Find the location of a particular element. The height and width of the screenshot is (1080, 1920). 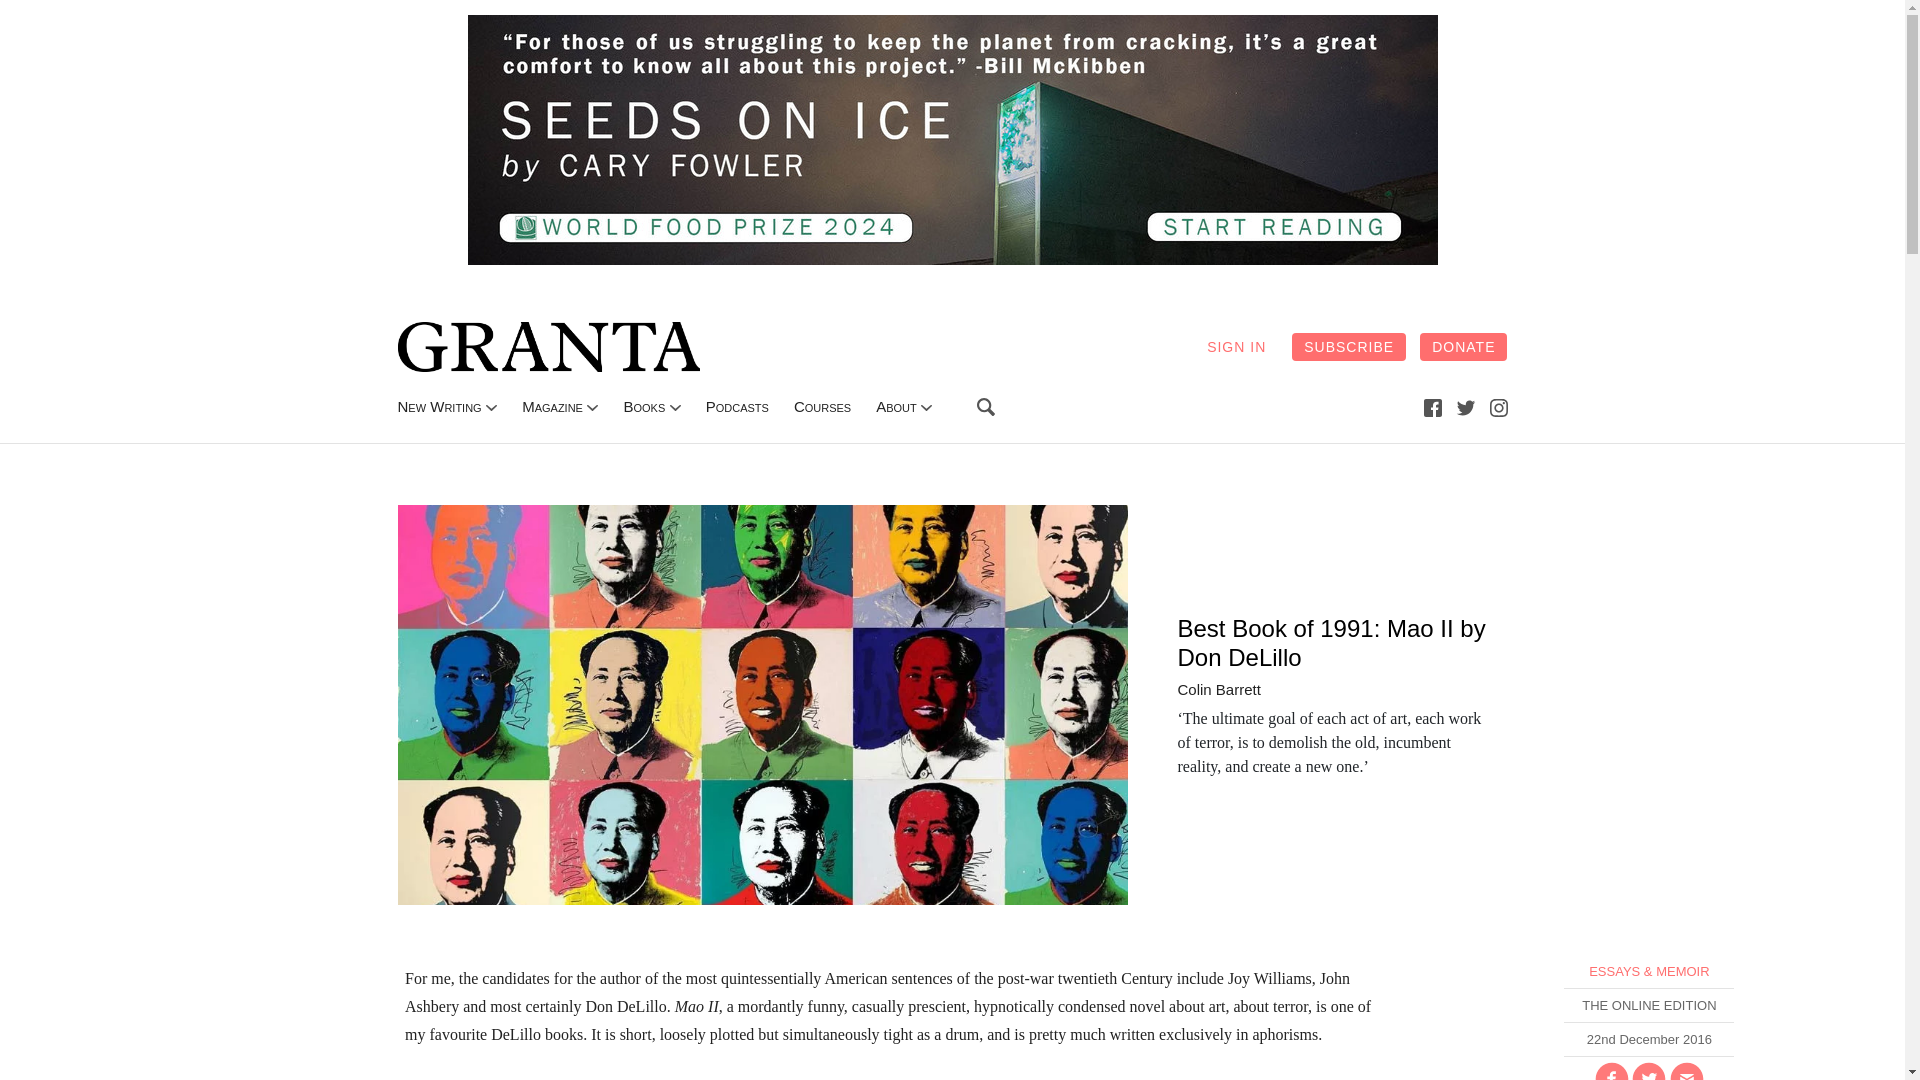

New Writing is located at coordinates (439, 406).